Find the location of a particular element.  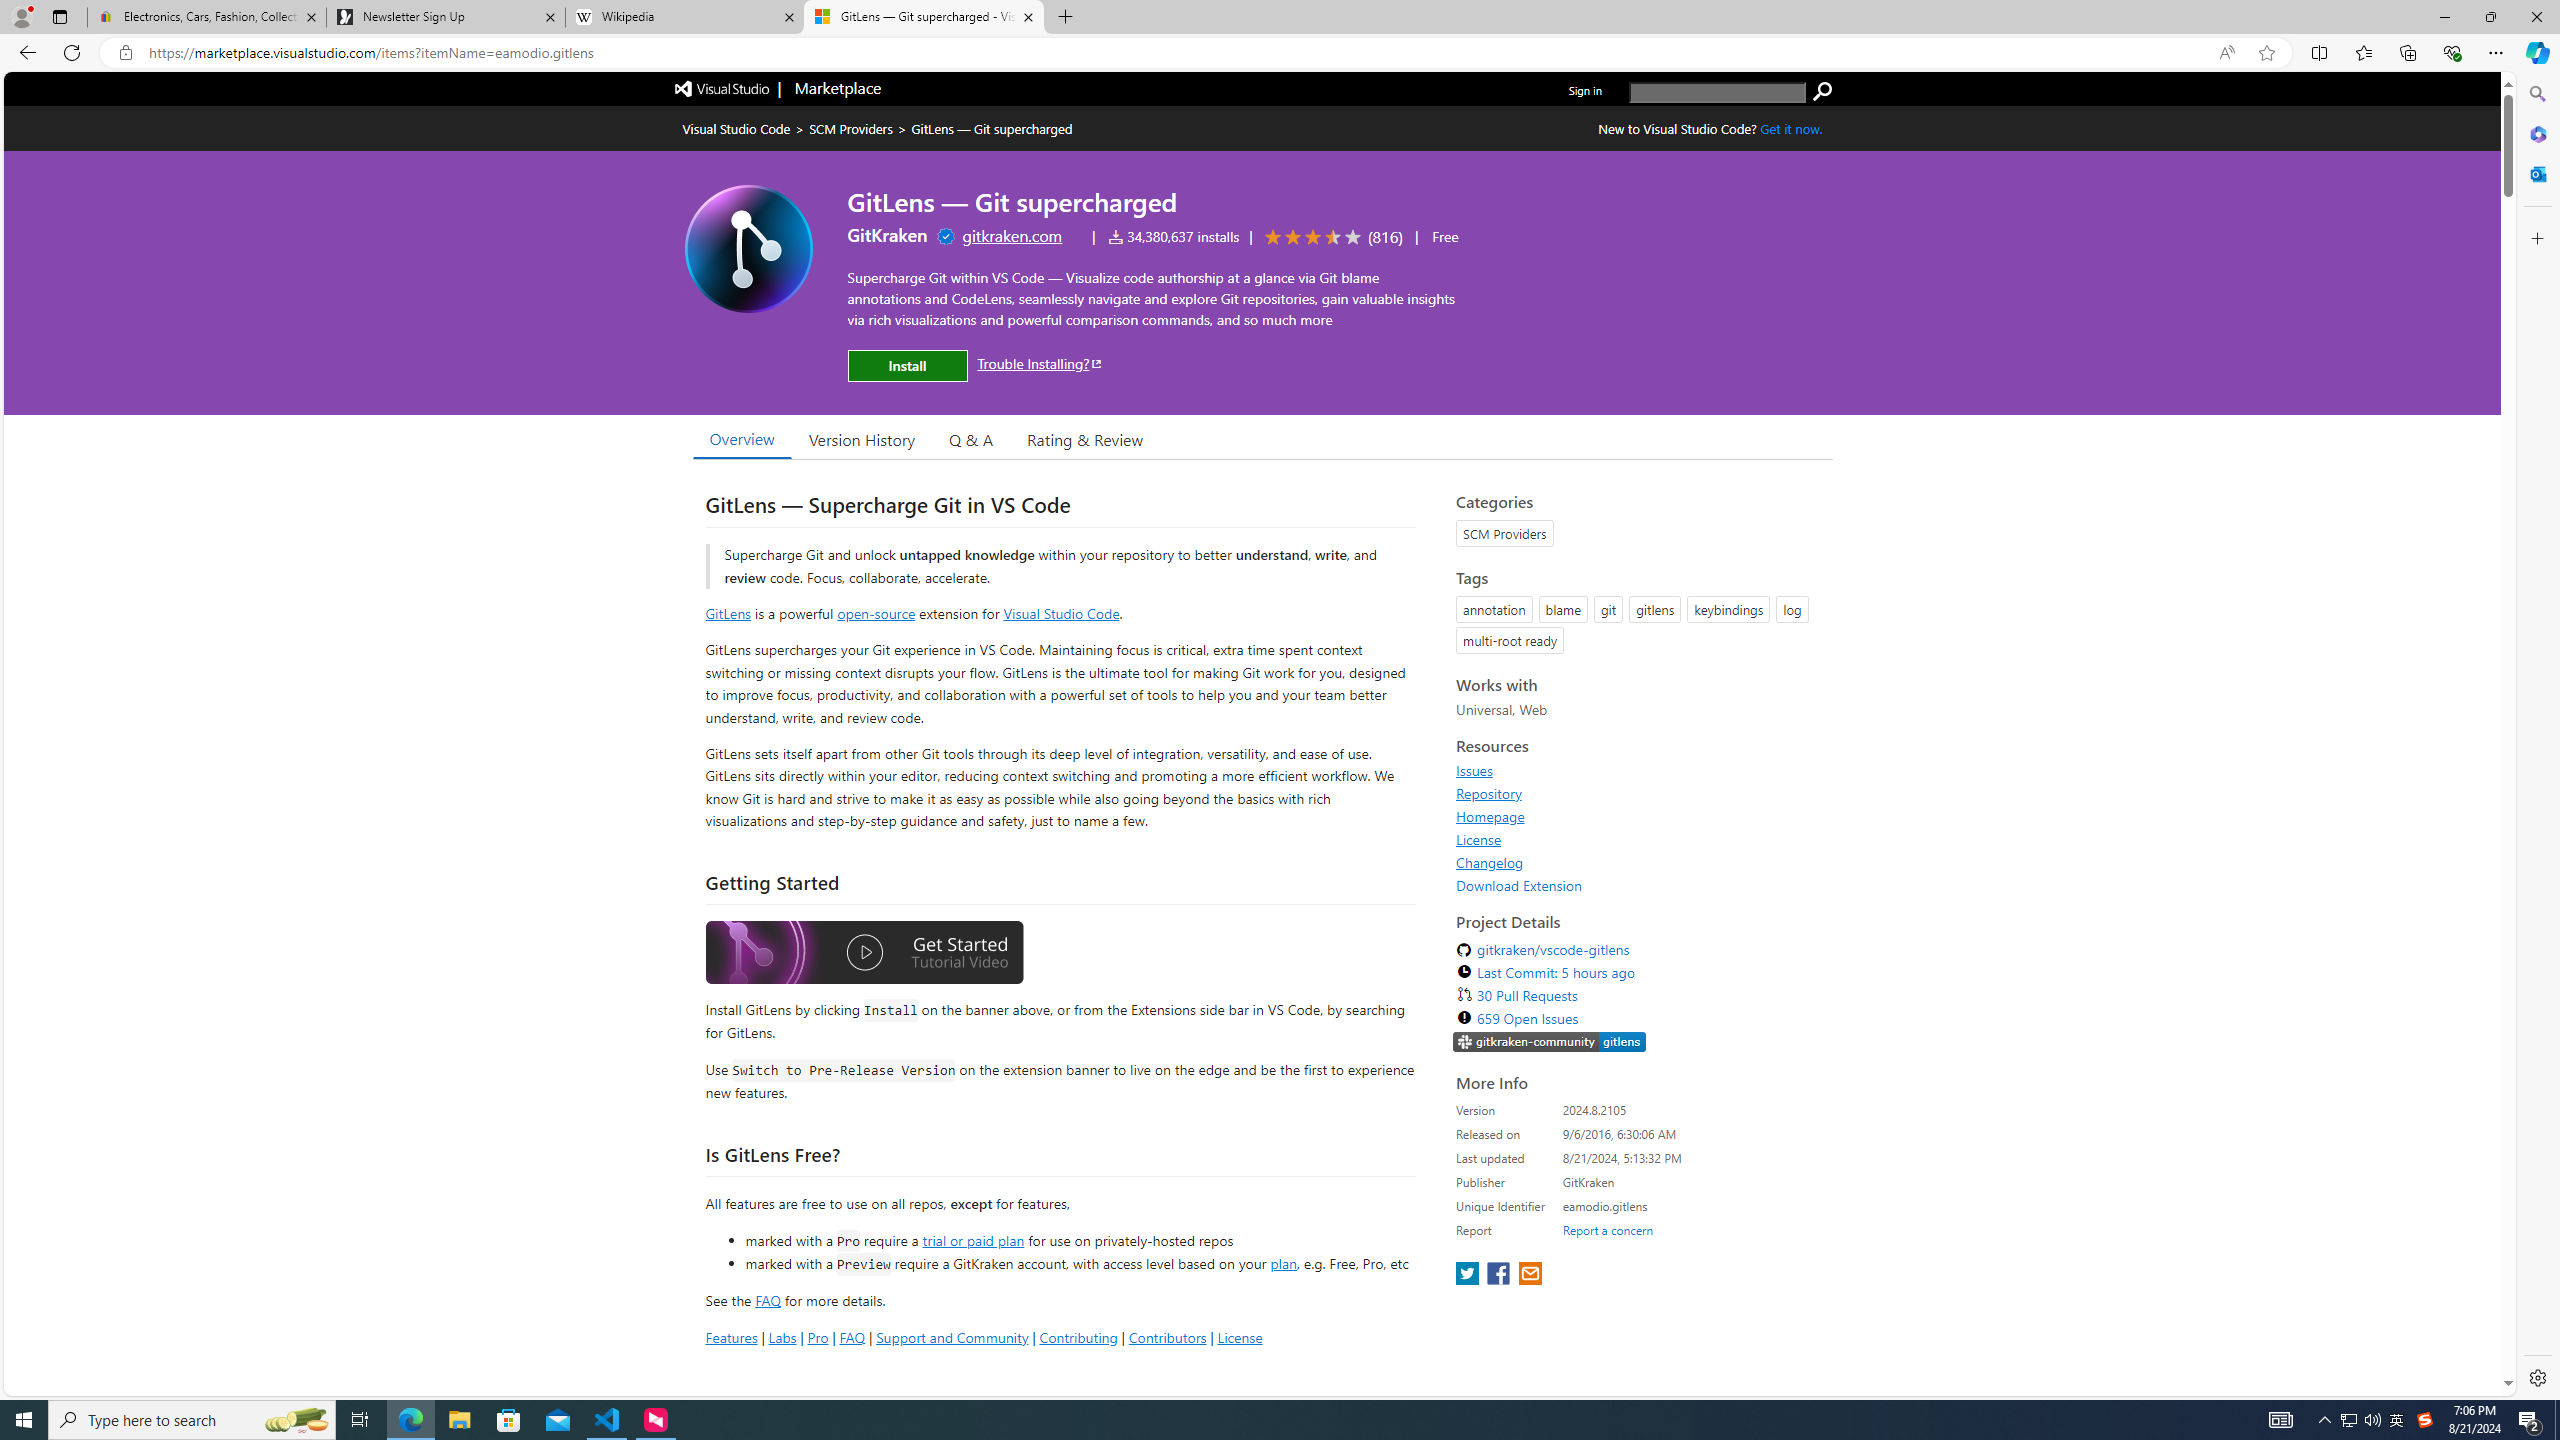

search is located at coordinates (1822, 92).